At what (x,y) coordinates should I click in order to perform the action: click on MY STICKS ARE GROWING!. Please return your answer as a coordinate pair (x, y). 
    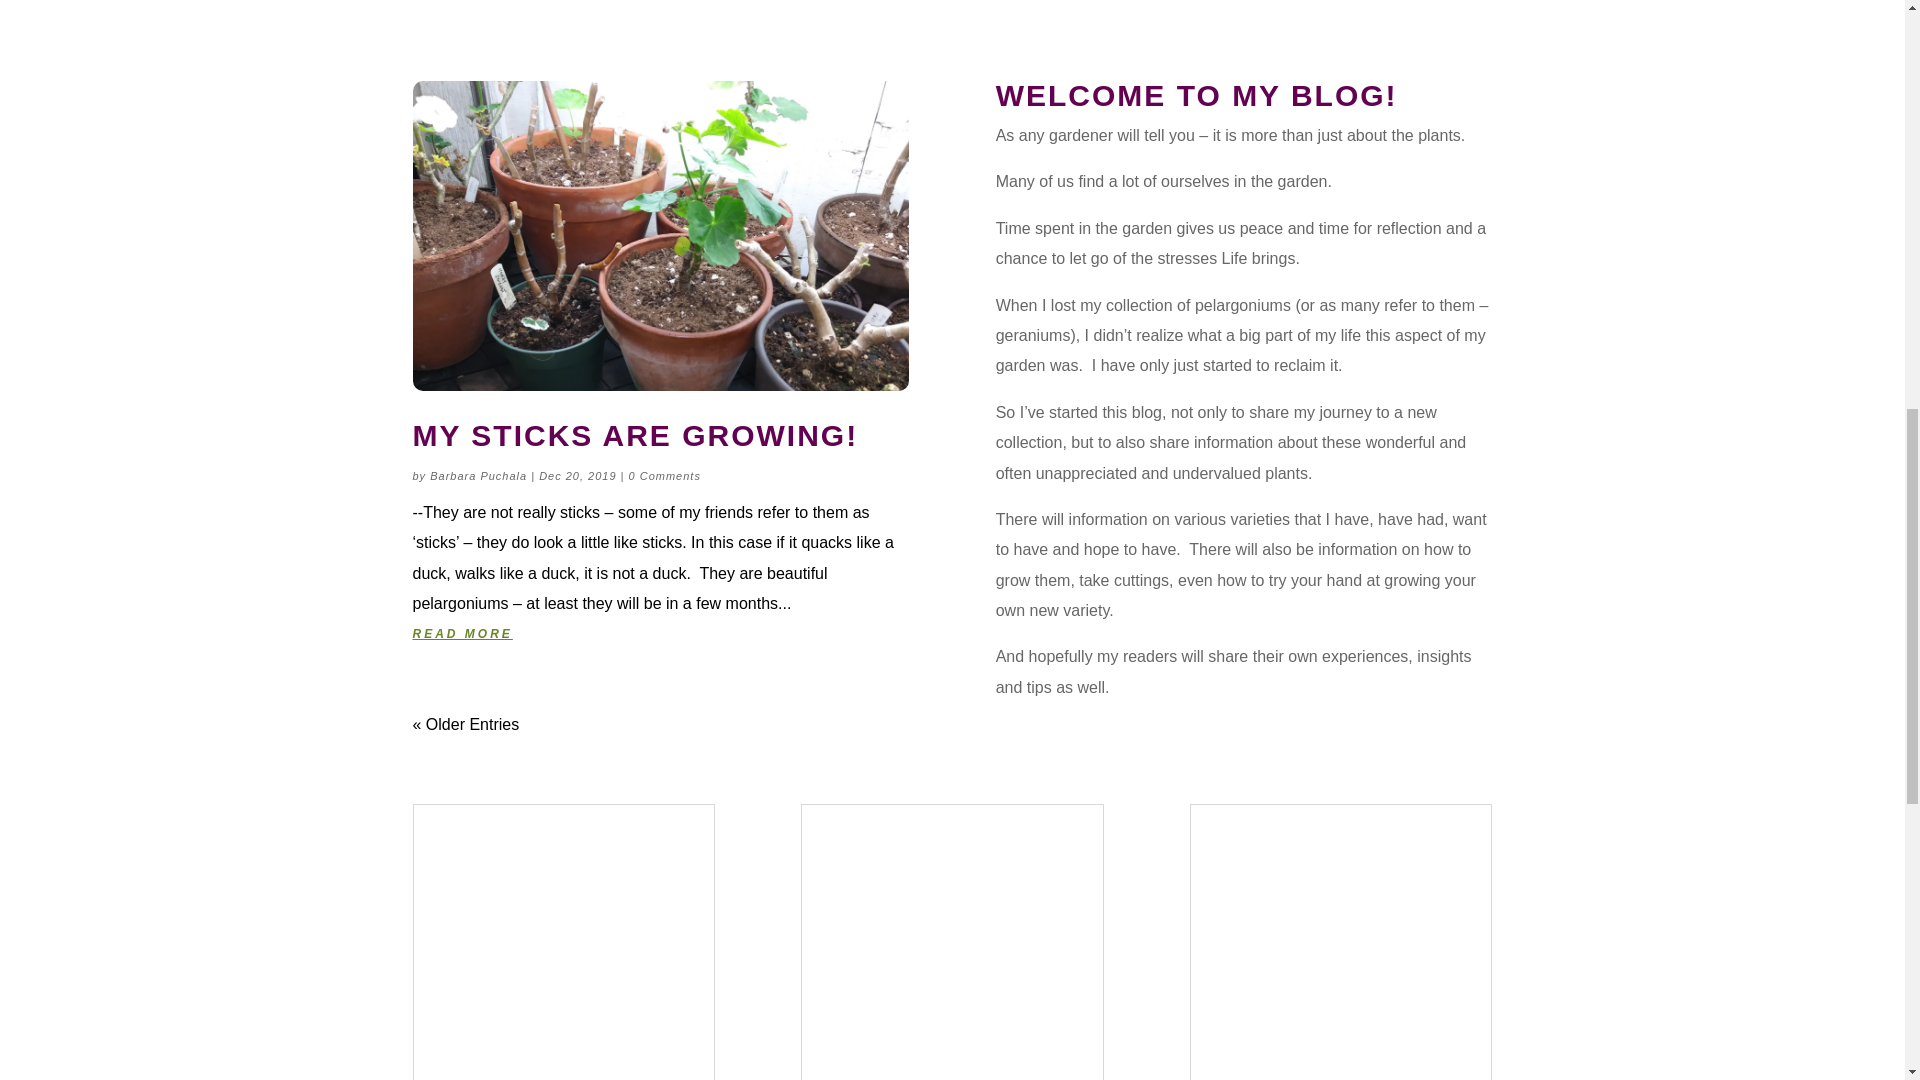
    Looking at the image, I should click on (635, 436).